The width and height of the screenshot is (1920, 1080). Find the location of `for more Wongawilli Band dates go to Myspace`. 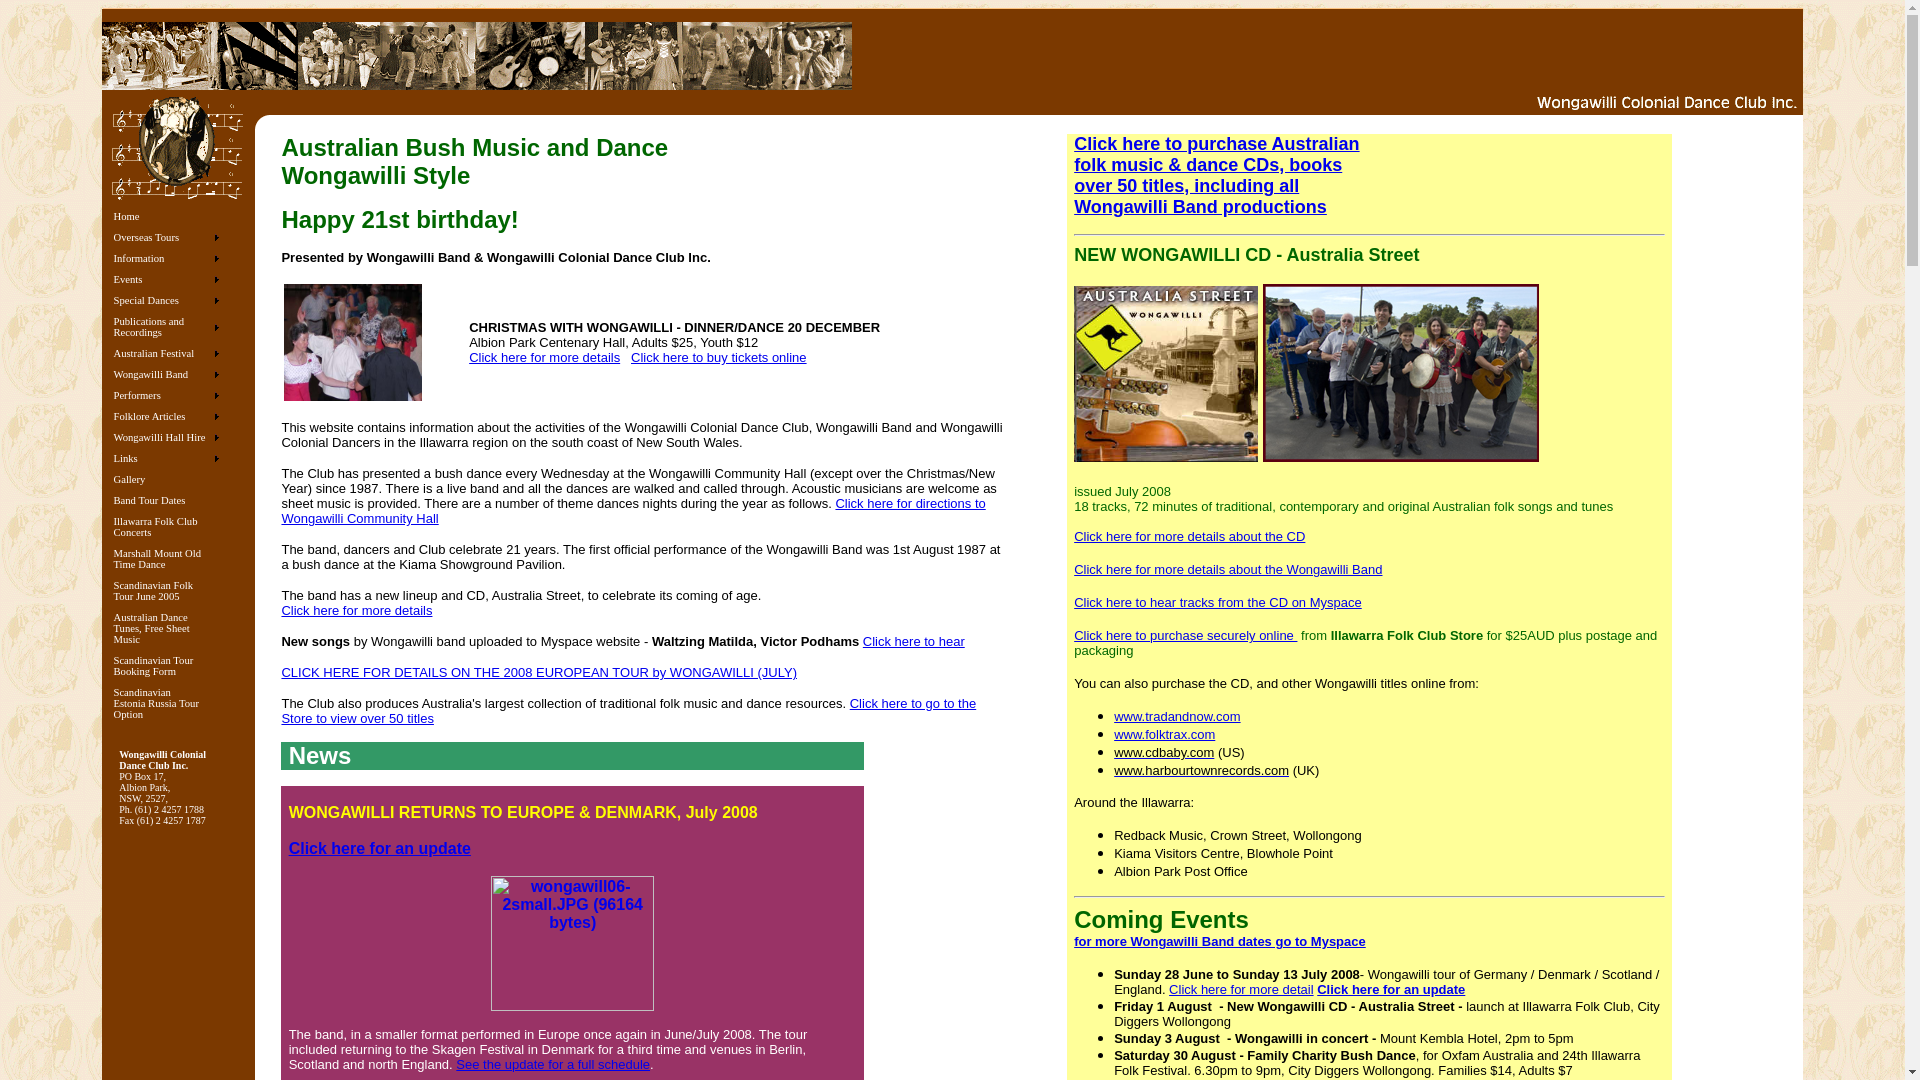

for more Wongawilli Band dates go to Myspace is located at coordinates (1220, 942).